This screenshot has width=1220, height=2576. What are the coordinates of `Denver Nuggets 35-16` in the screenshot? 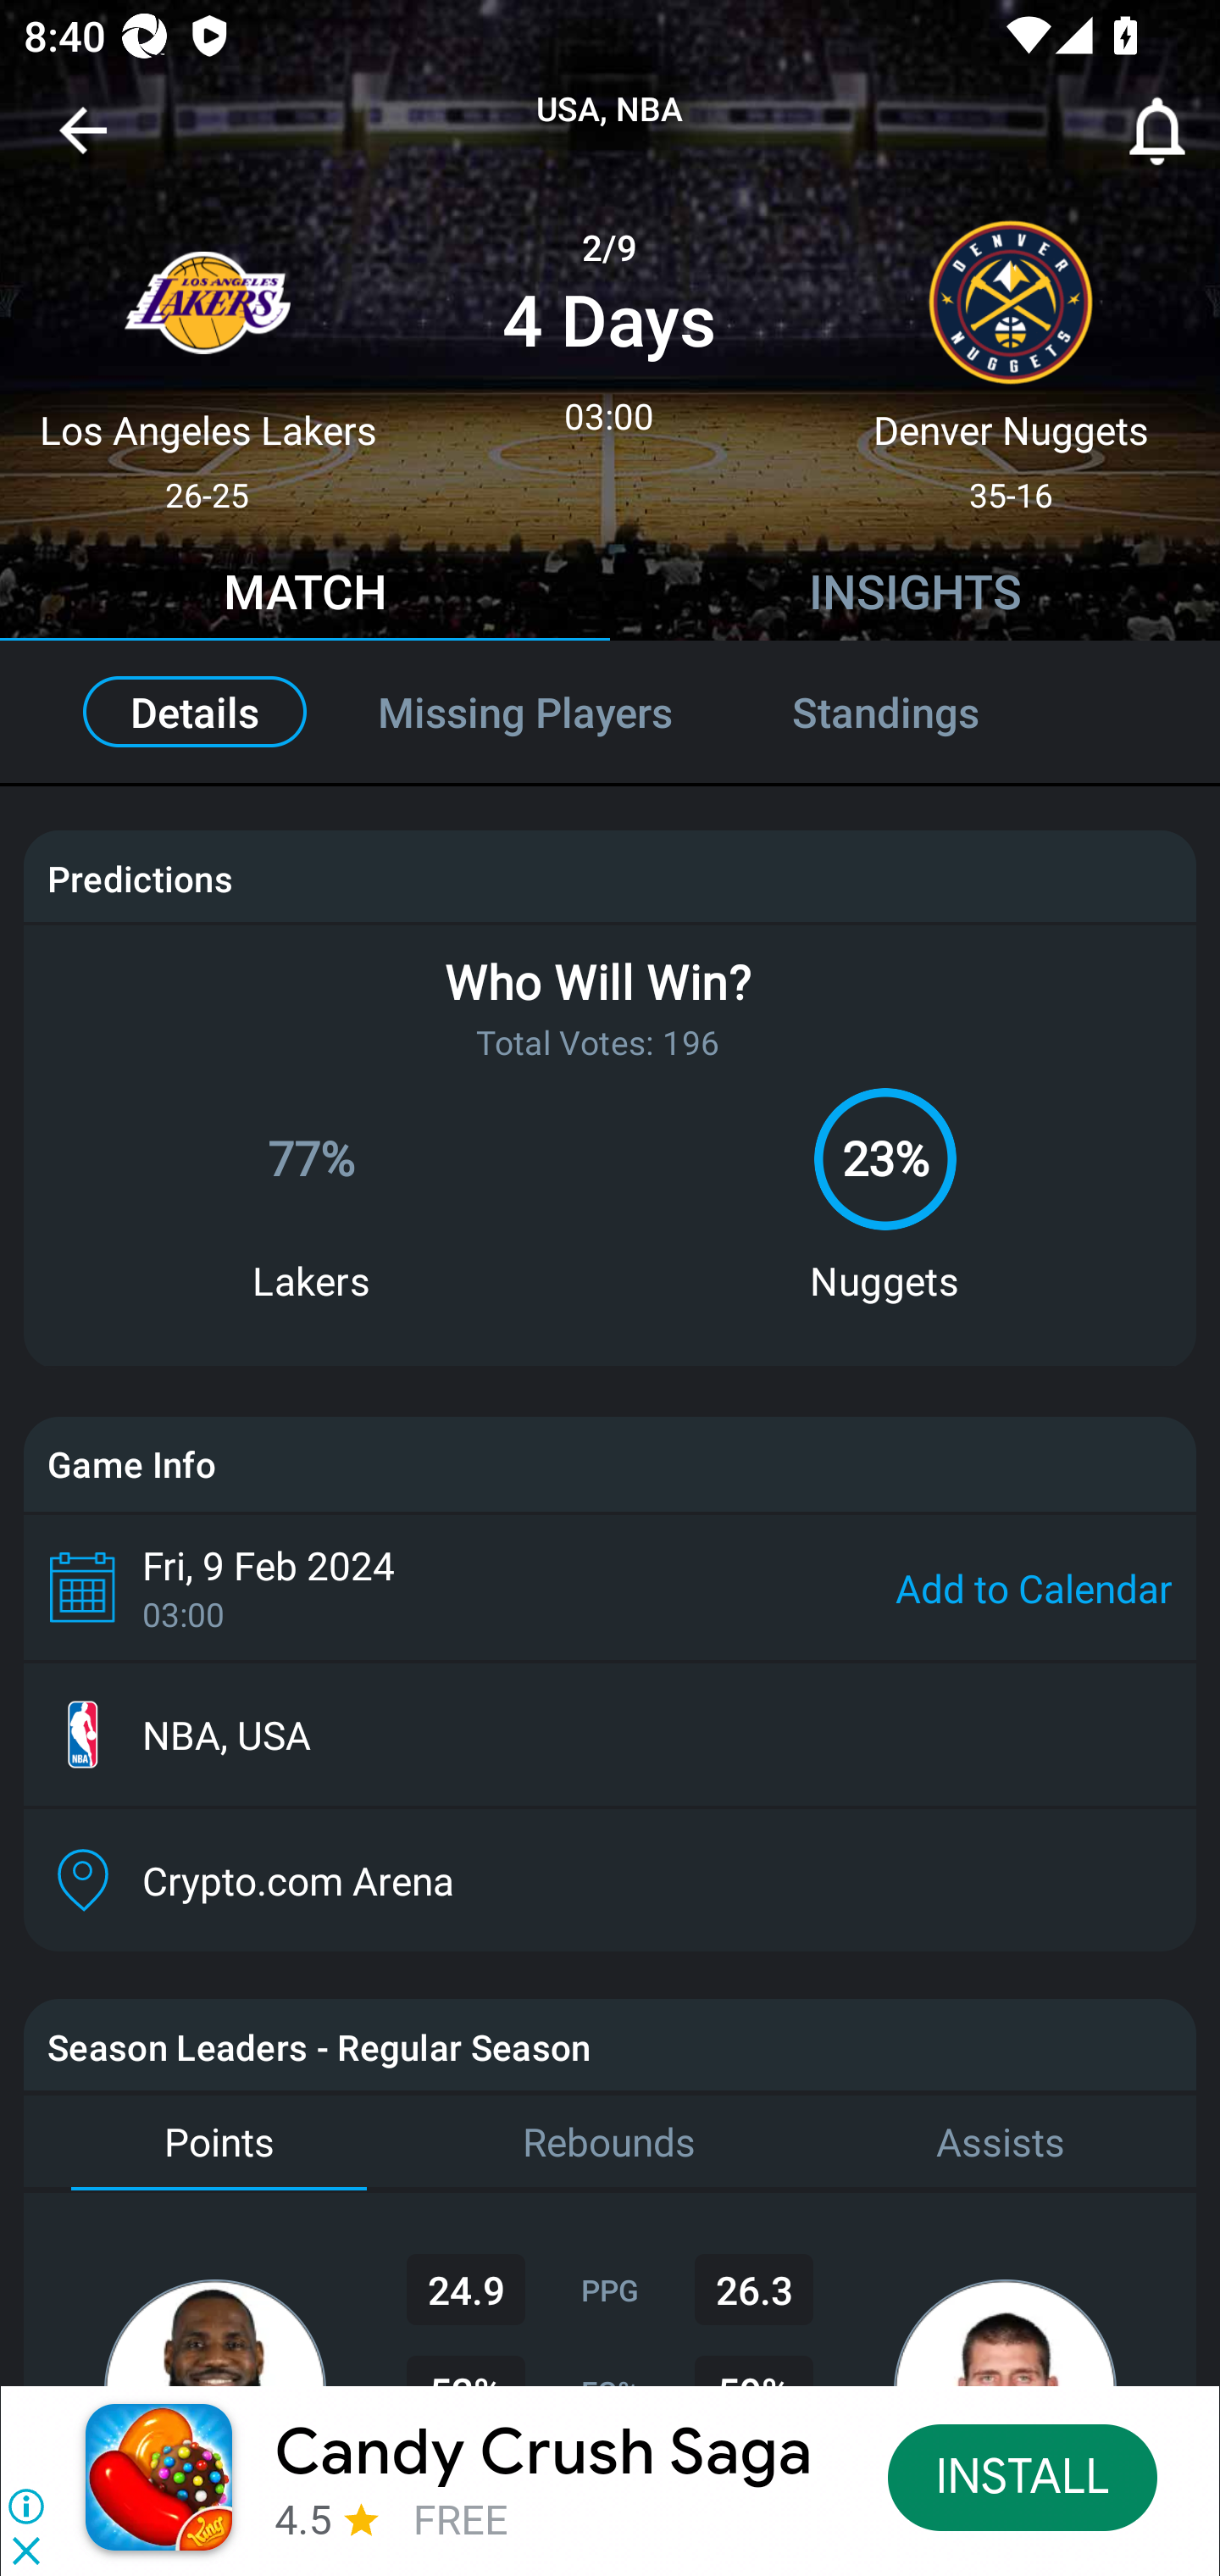 It's located at (1012, 353).